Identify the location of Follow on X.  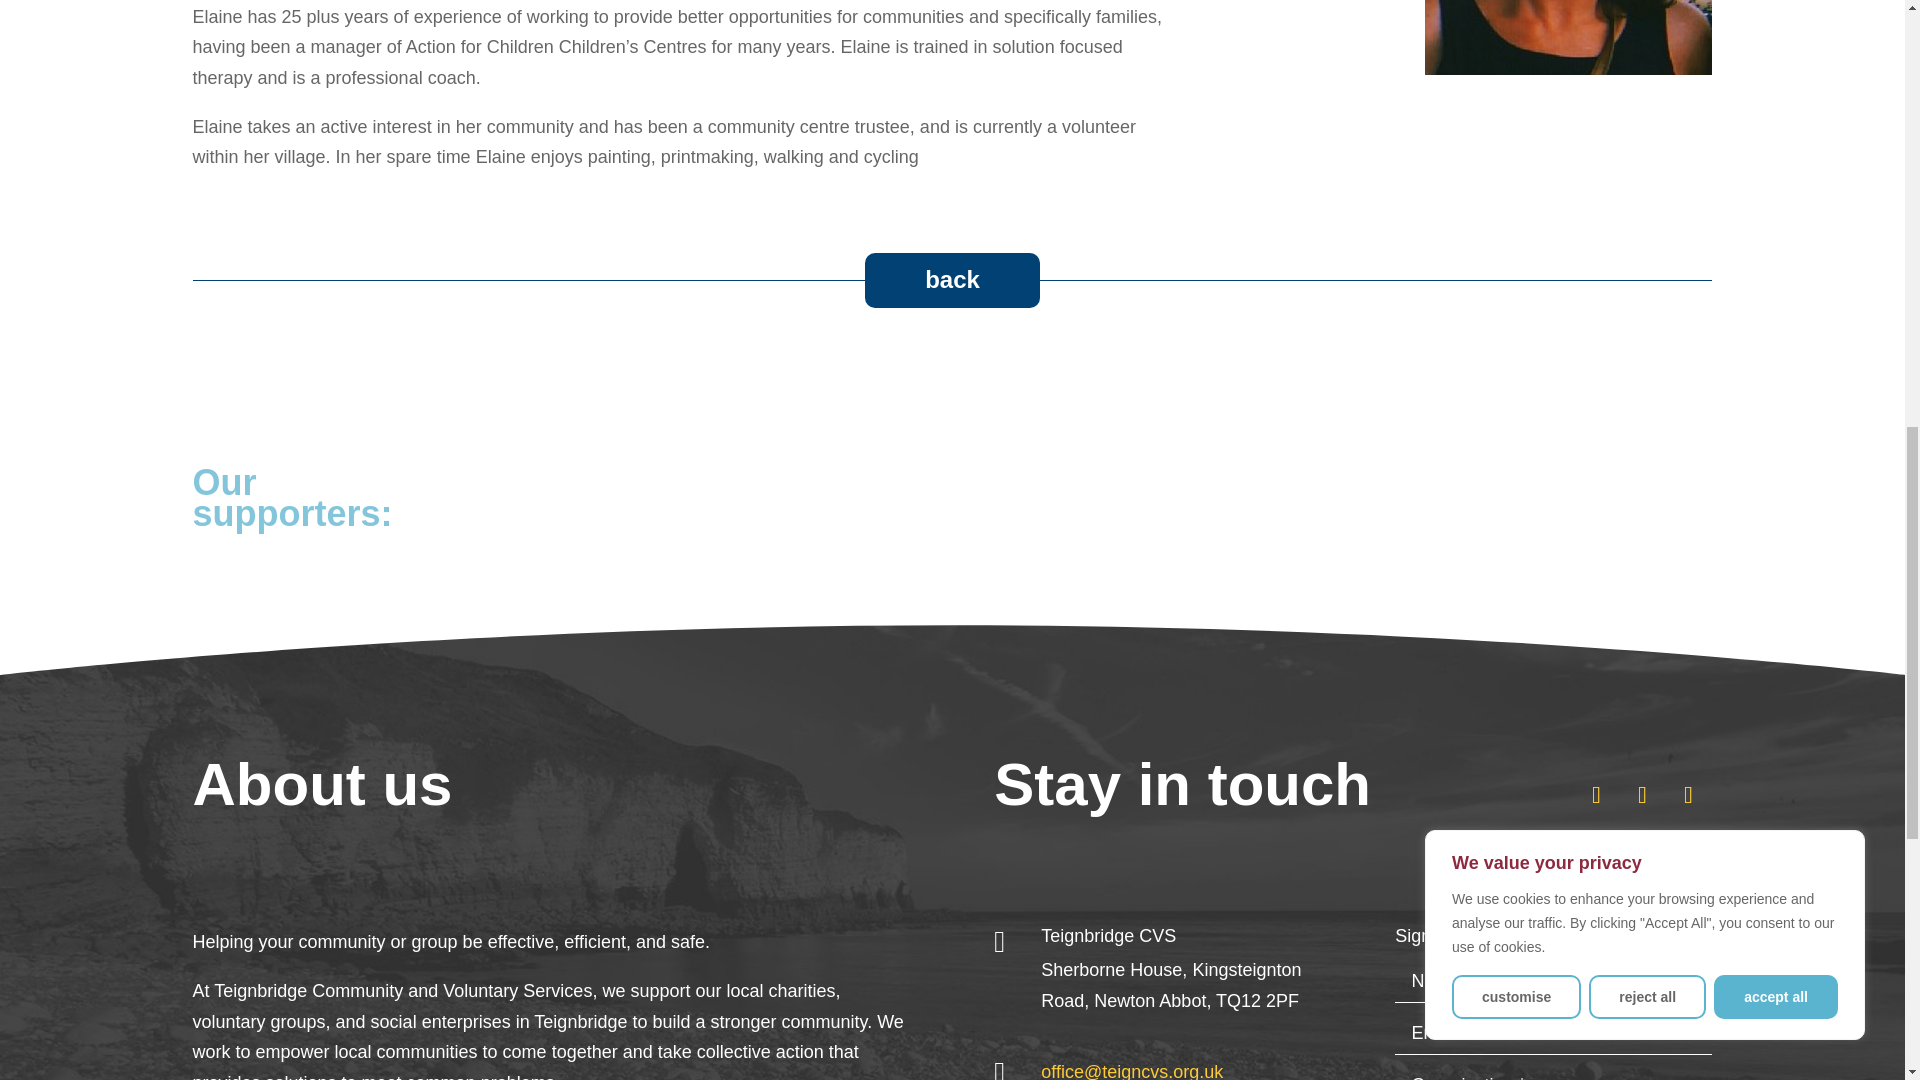
(1596, 794).